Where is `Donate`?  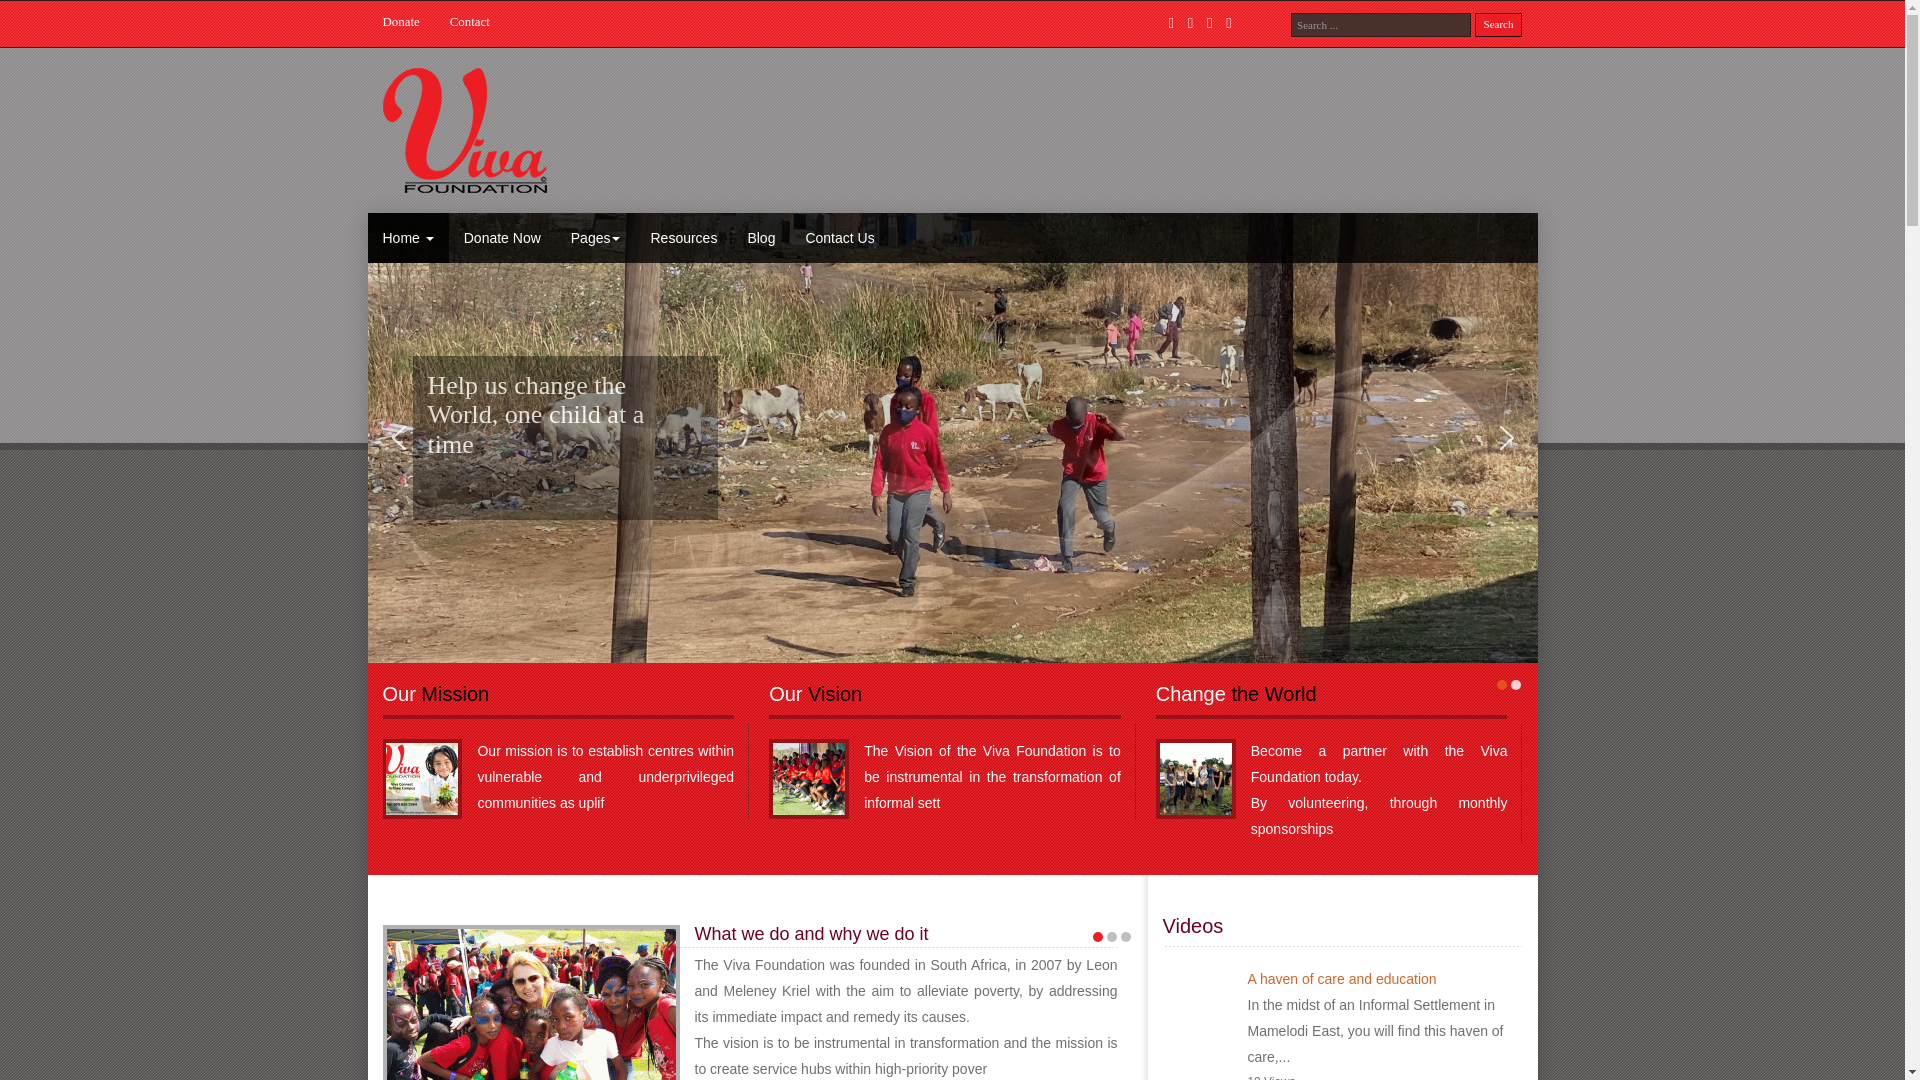 Donate is located at coordinates (416, 22).